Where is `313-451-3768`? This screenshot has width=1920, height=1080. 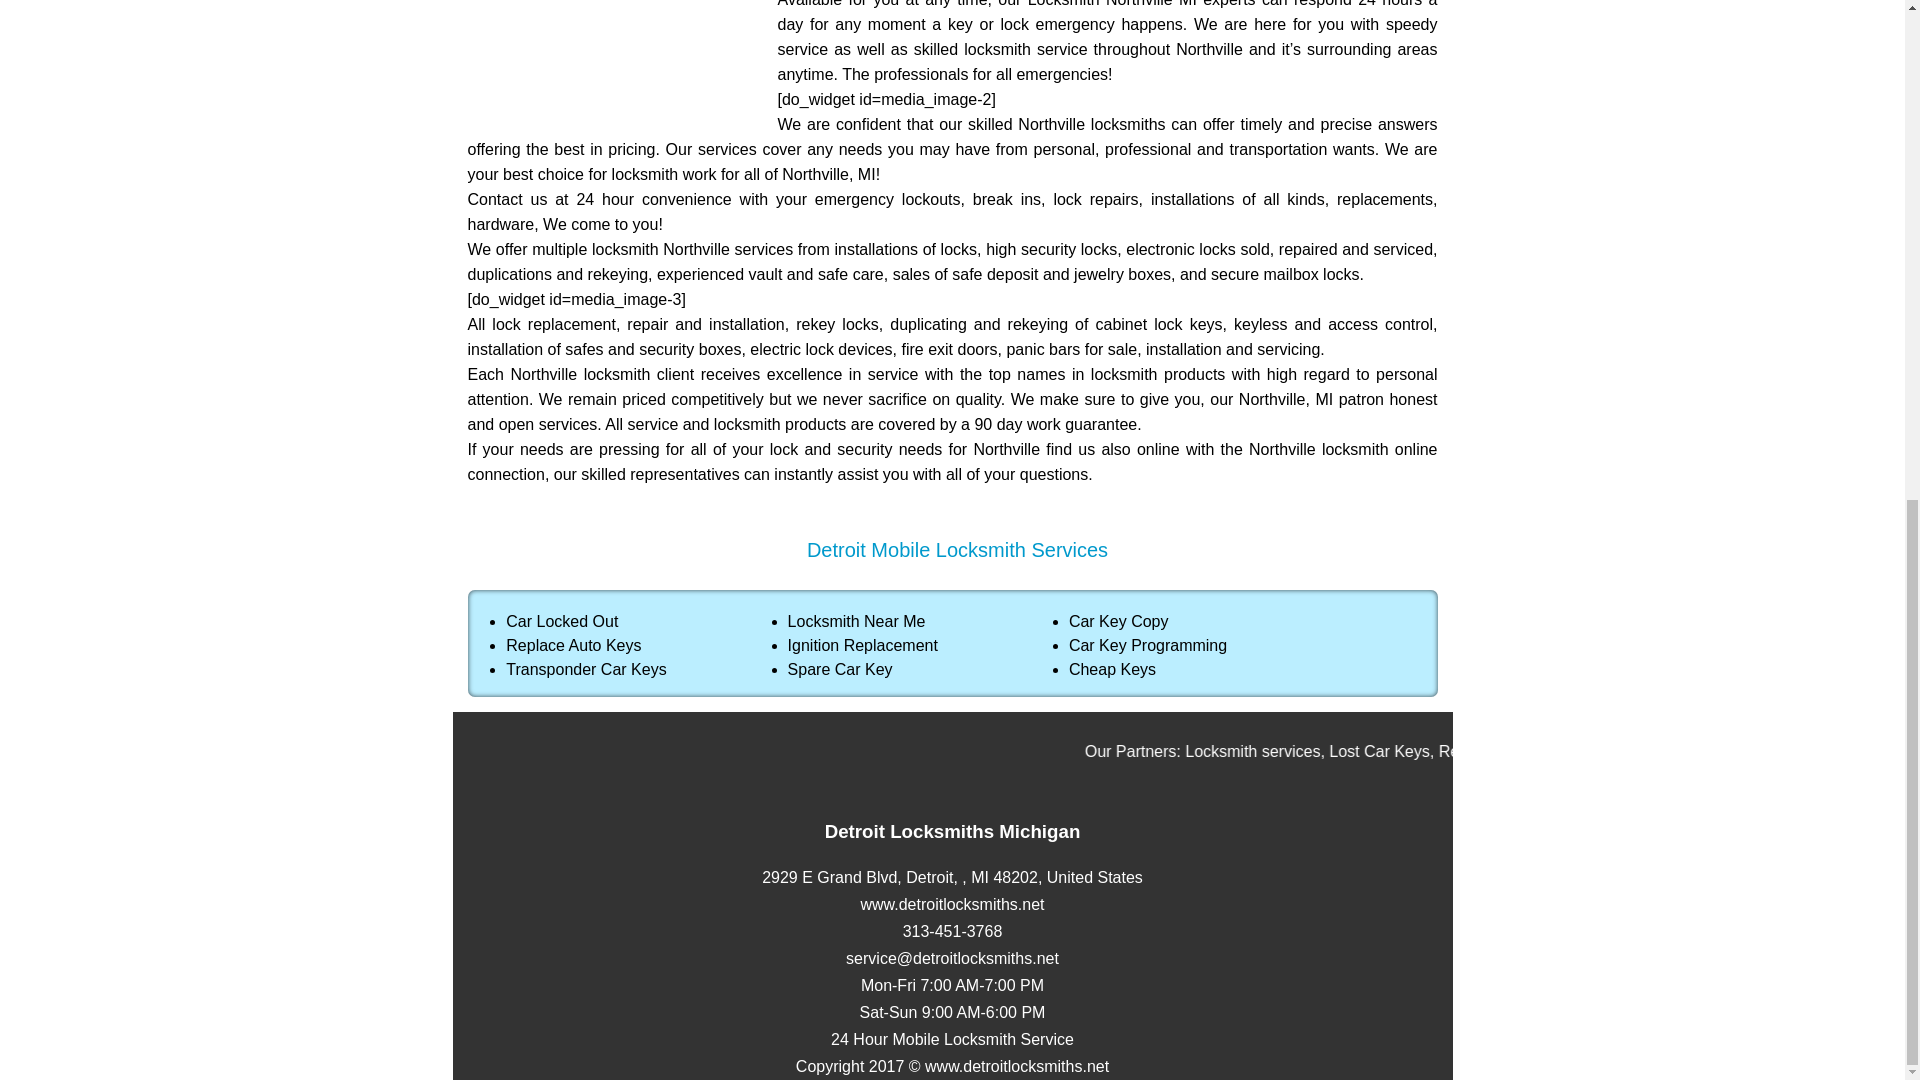 313-451-3768 is located at coordinates (952, 931).